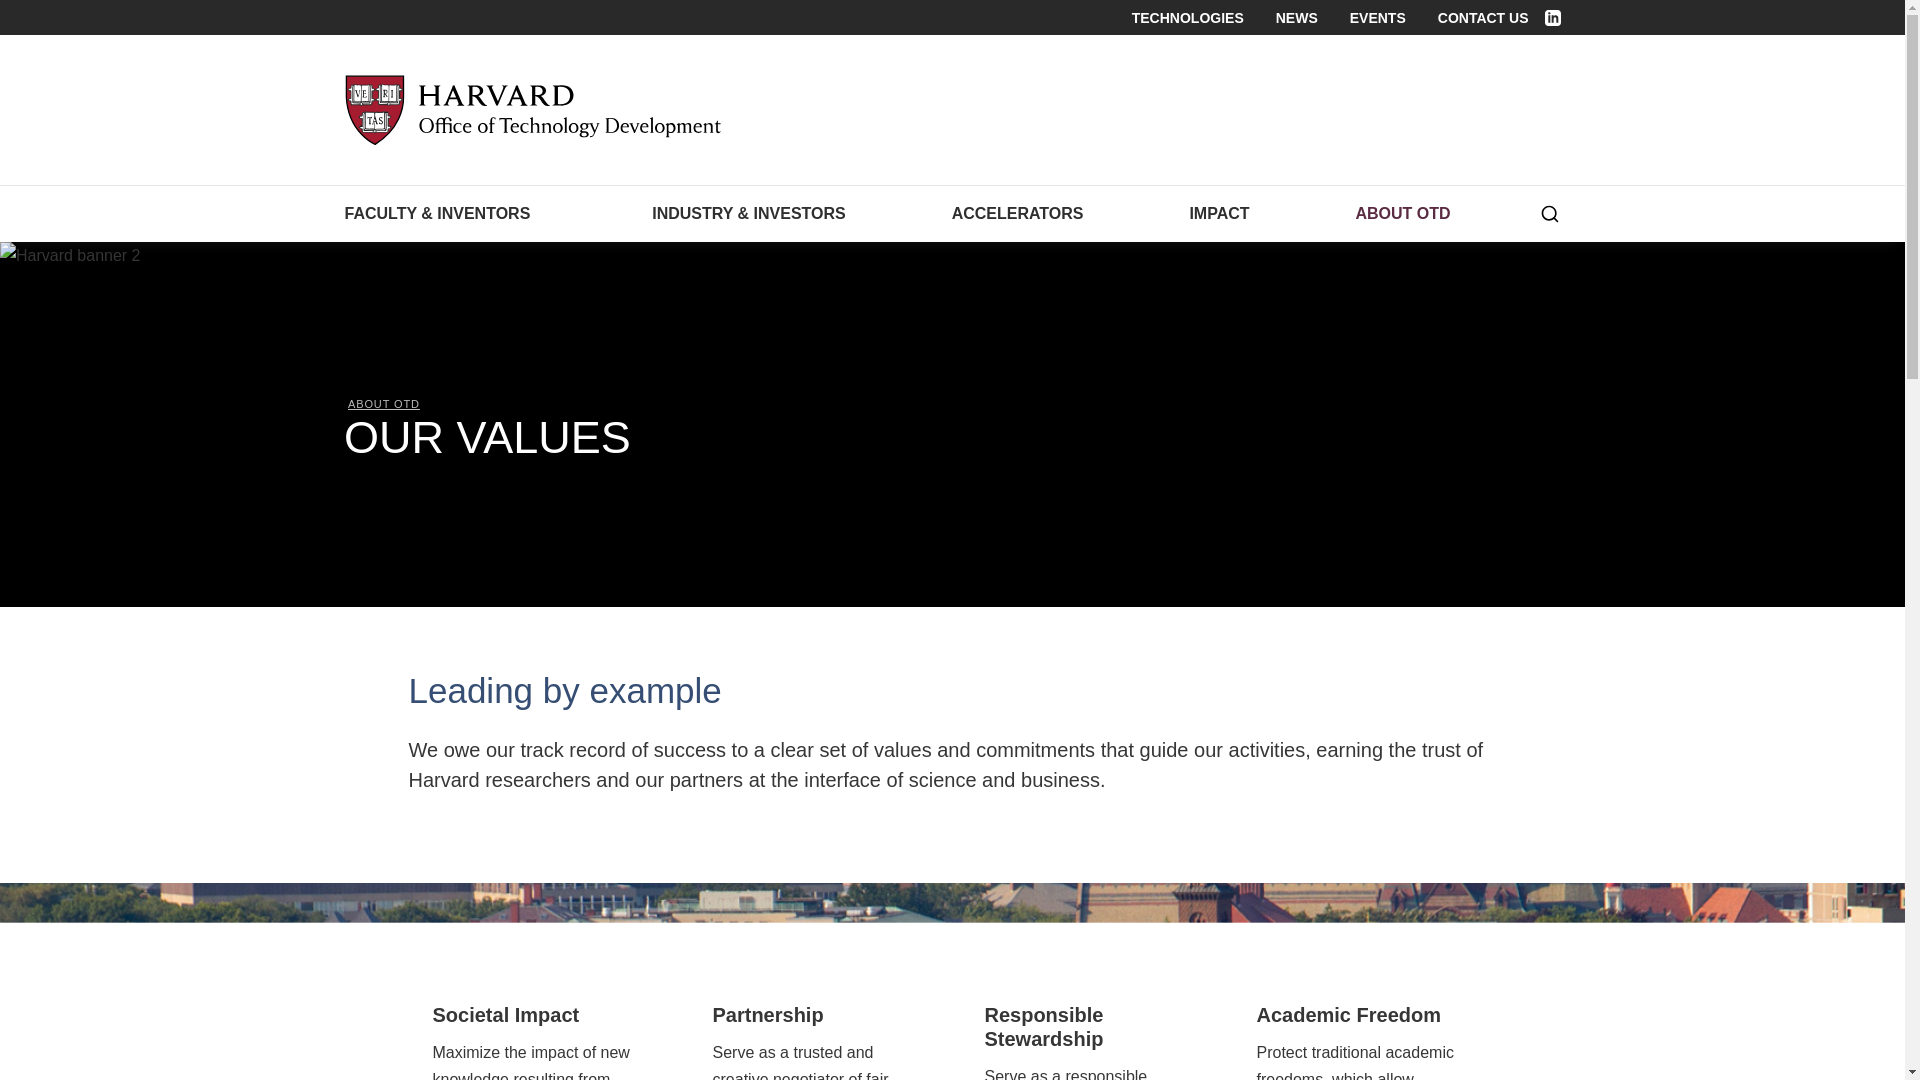 This screenshot has width=1920, height=1080. Describe the element at coordinates (1394, 213) in the screenshot. I see `ABOUT OTD` at that location.